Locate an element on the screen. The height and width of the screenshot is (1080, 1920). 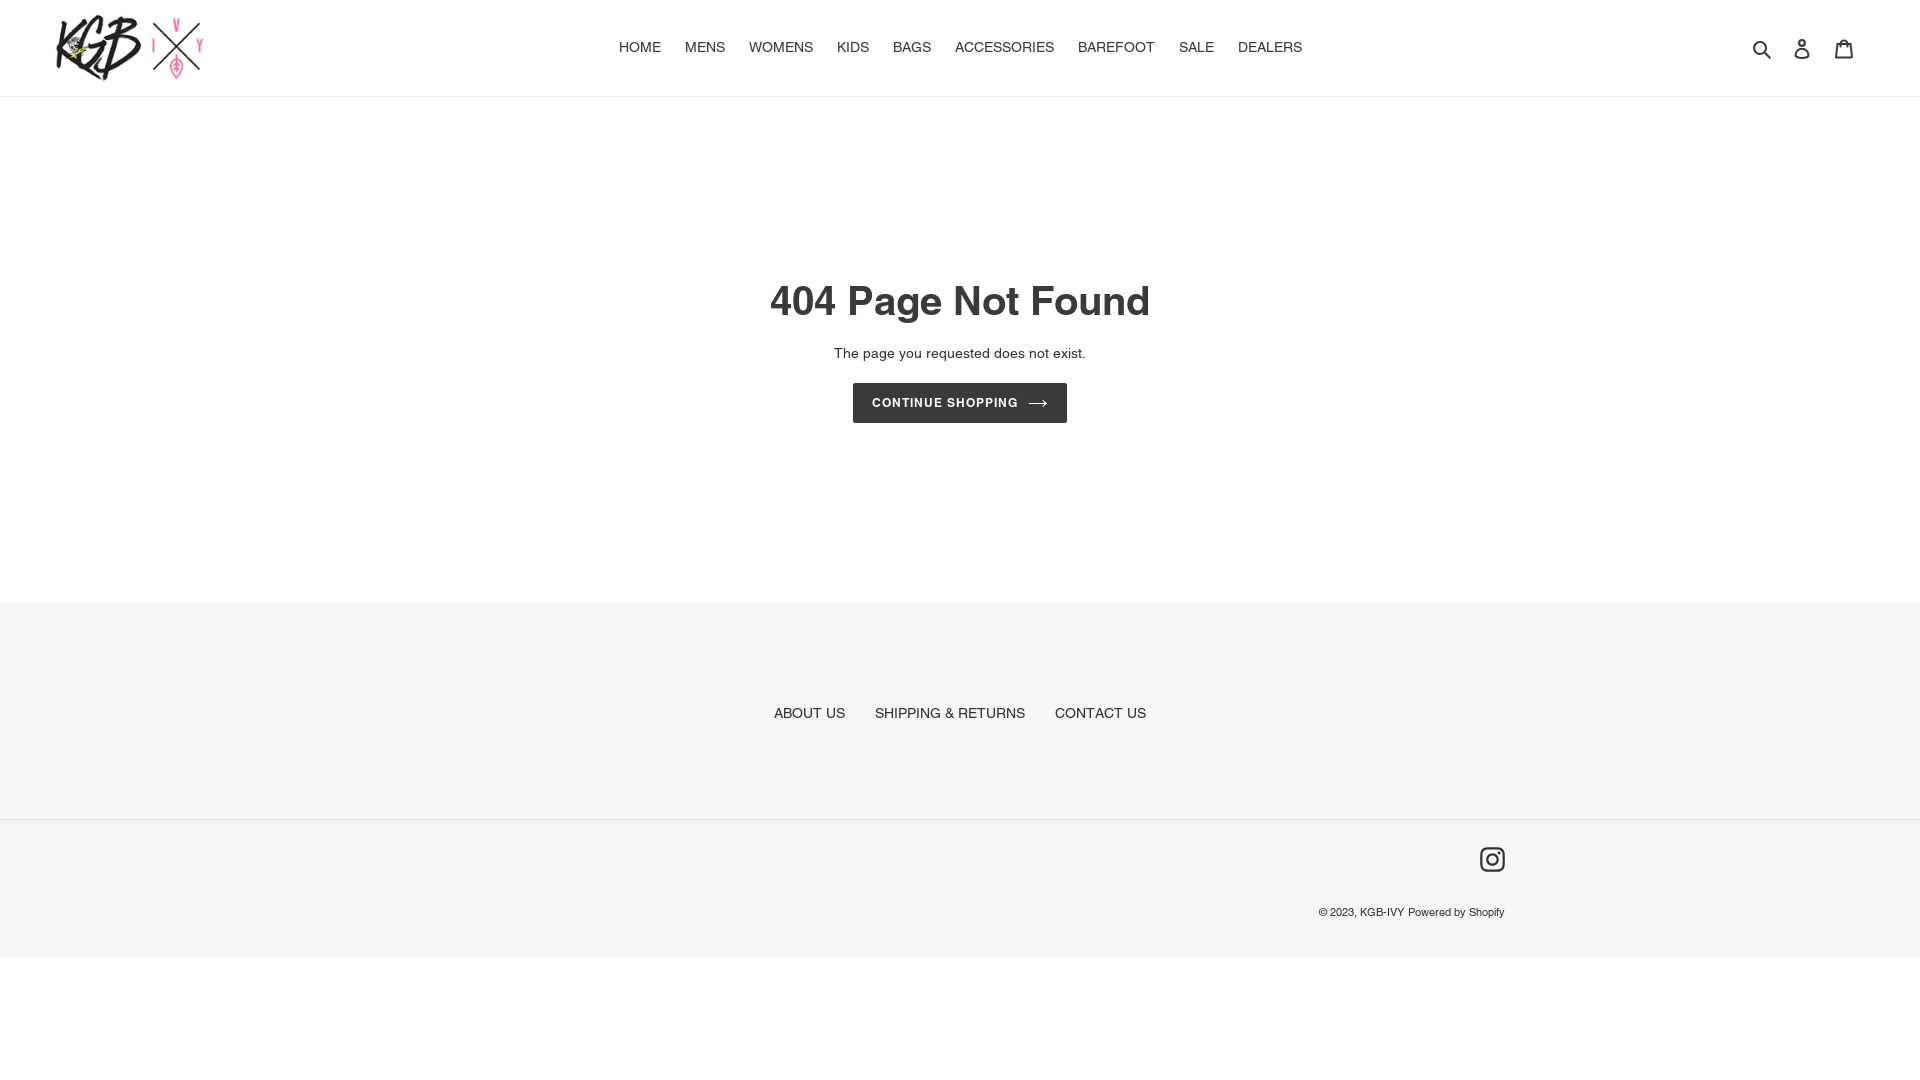
Search is located at coordinates (1764, 48).